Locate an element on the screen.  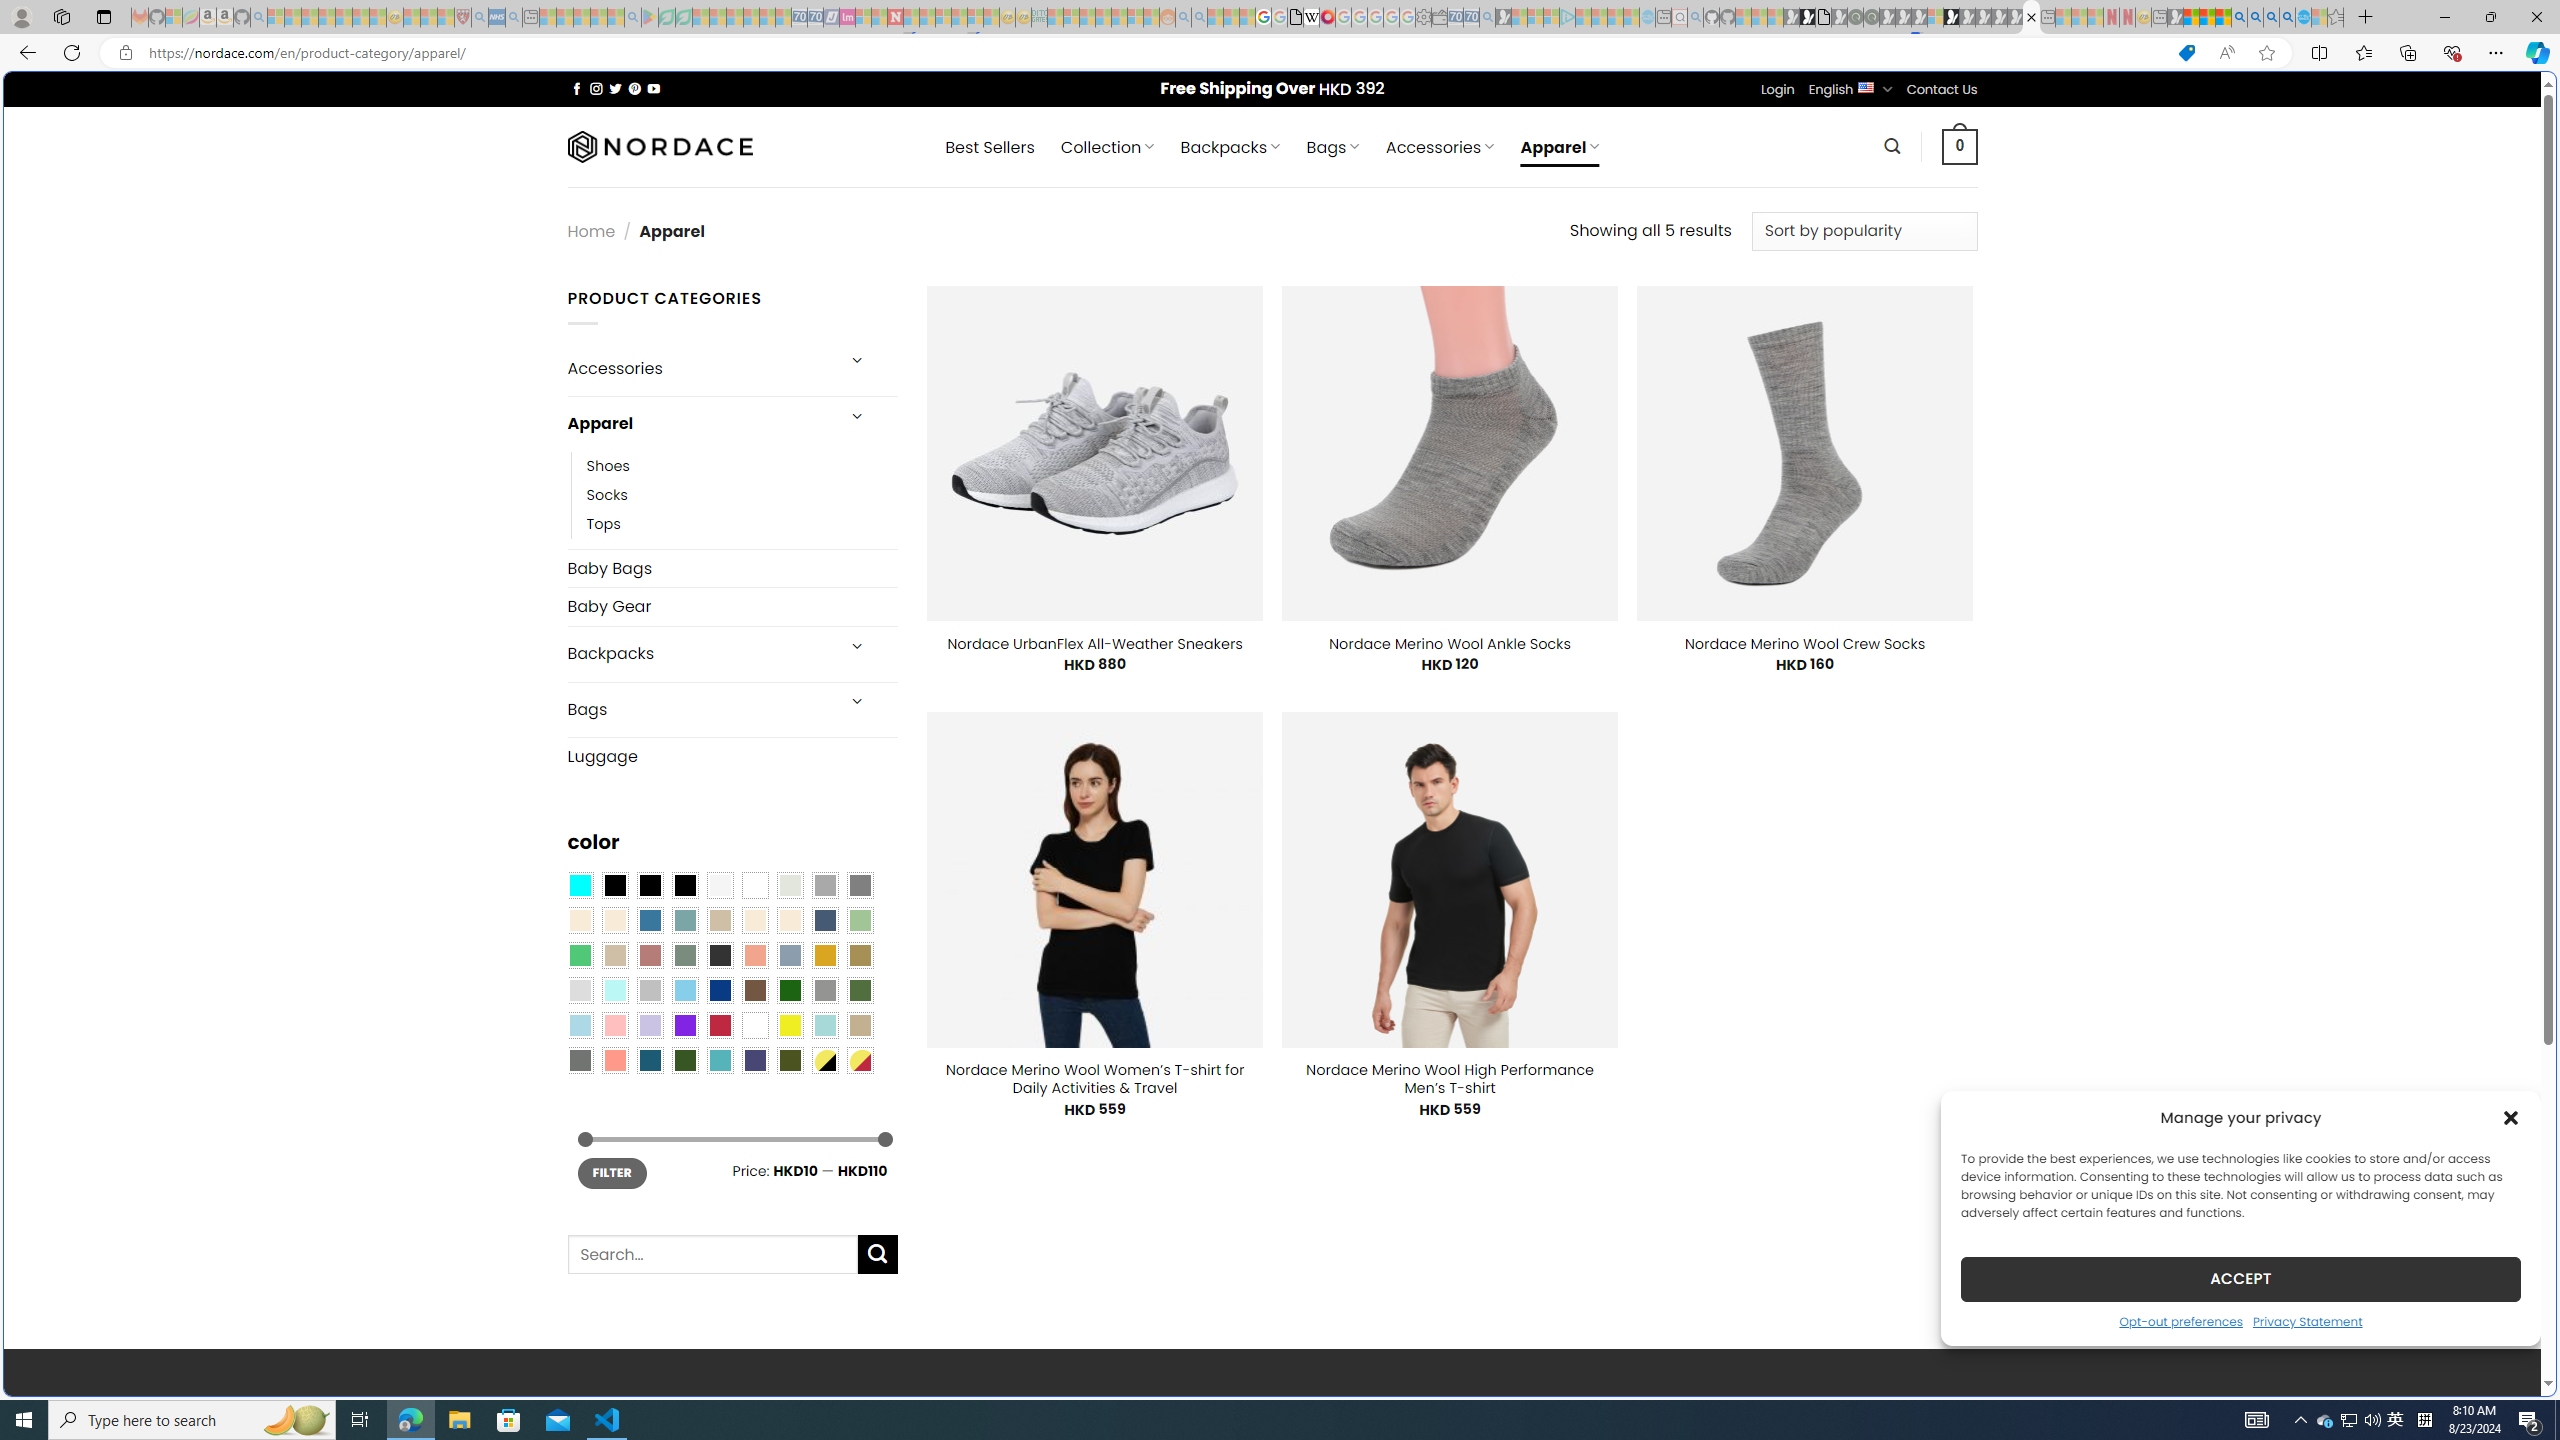
Sage is located at coordinates (684, 954).